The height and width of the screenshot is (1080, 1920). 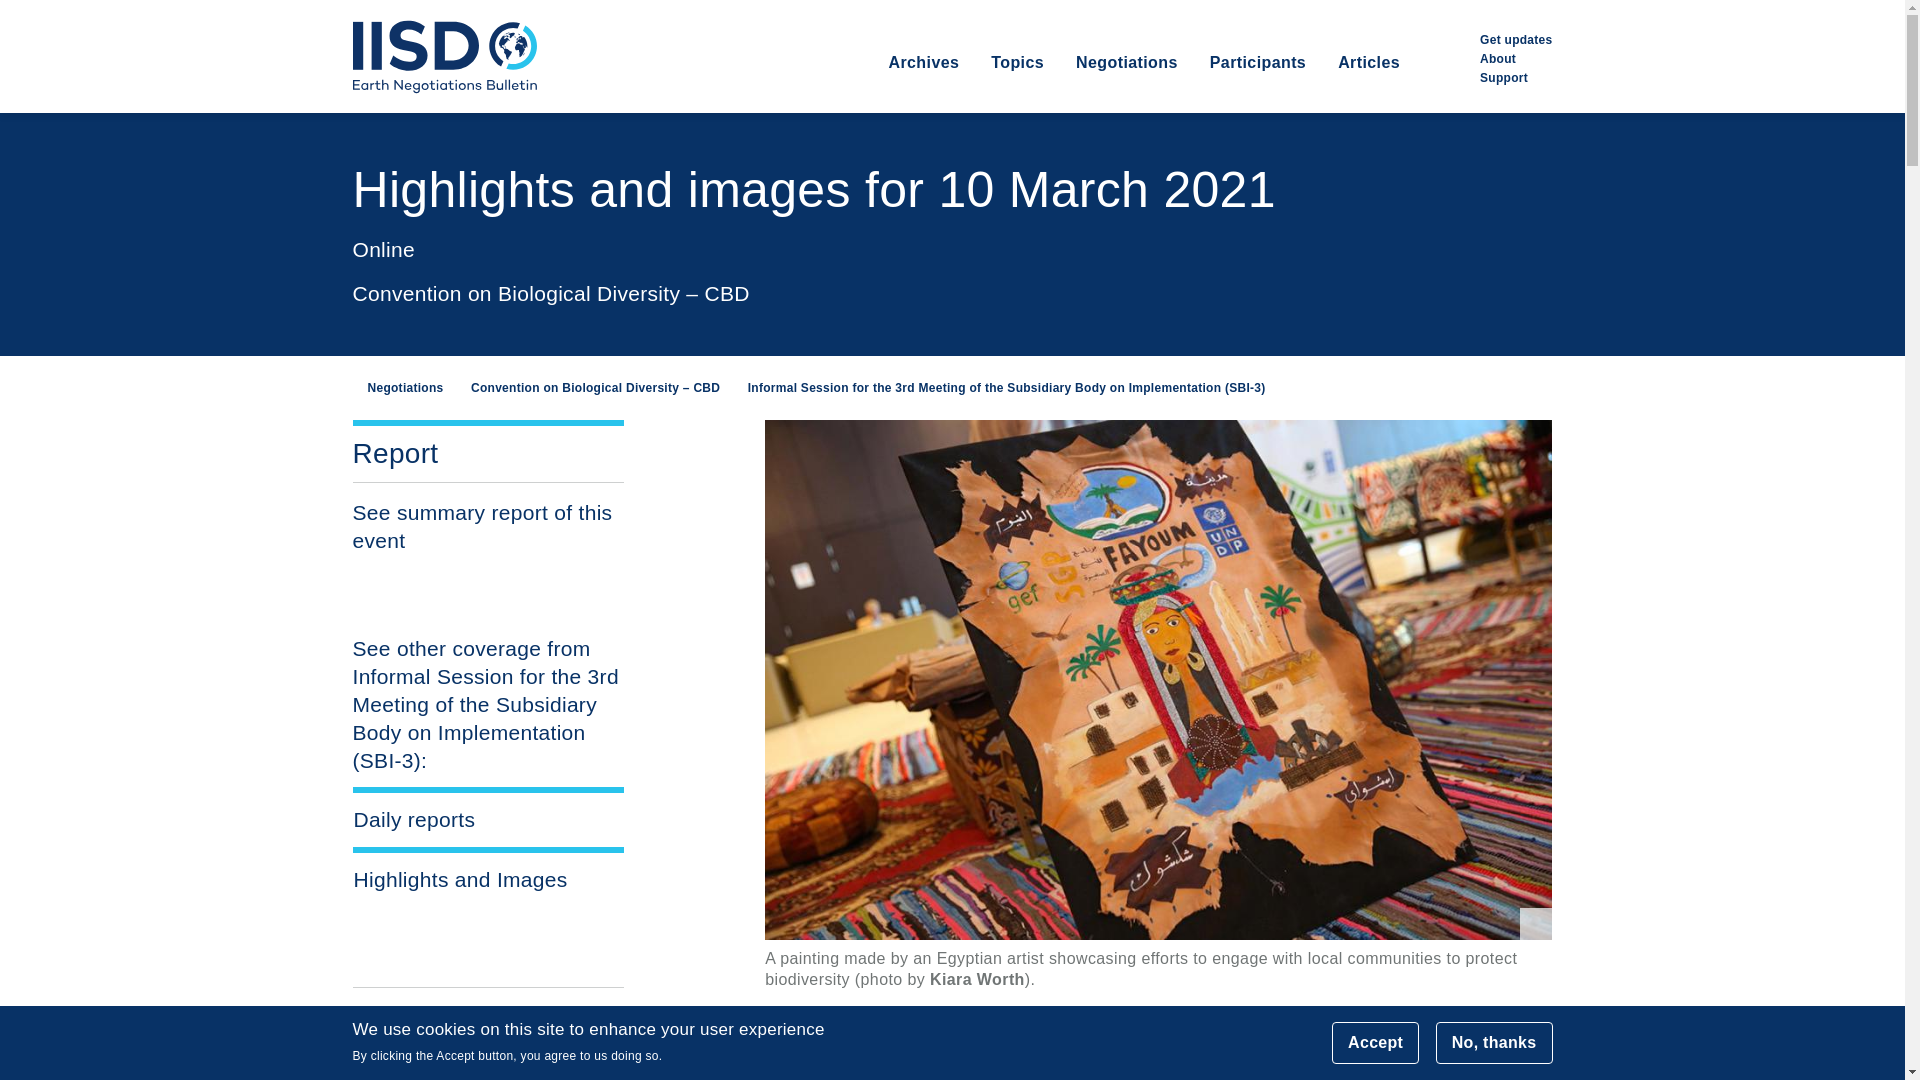 I want to click on Archives, so click(x=922, y=82).